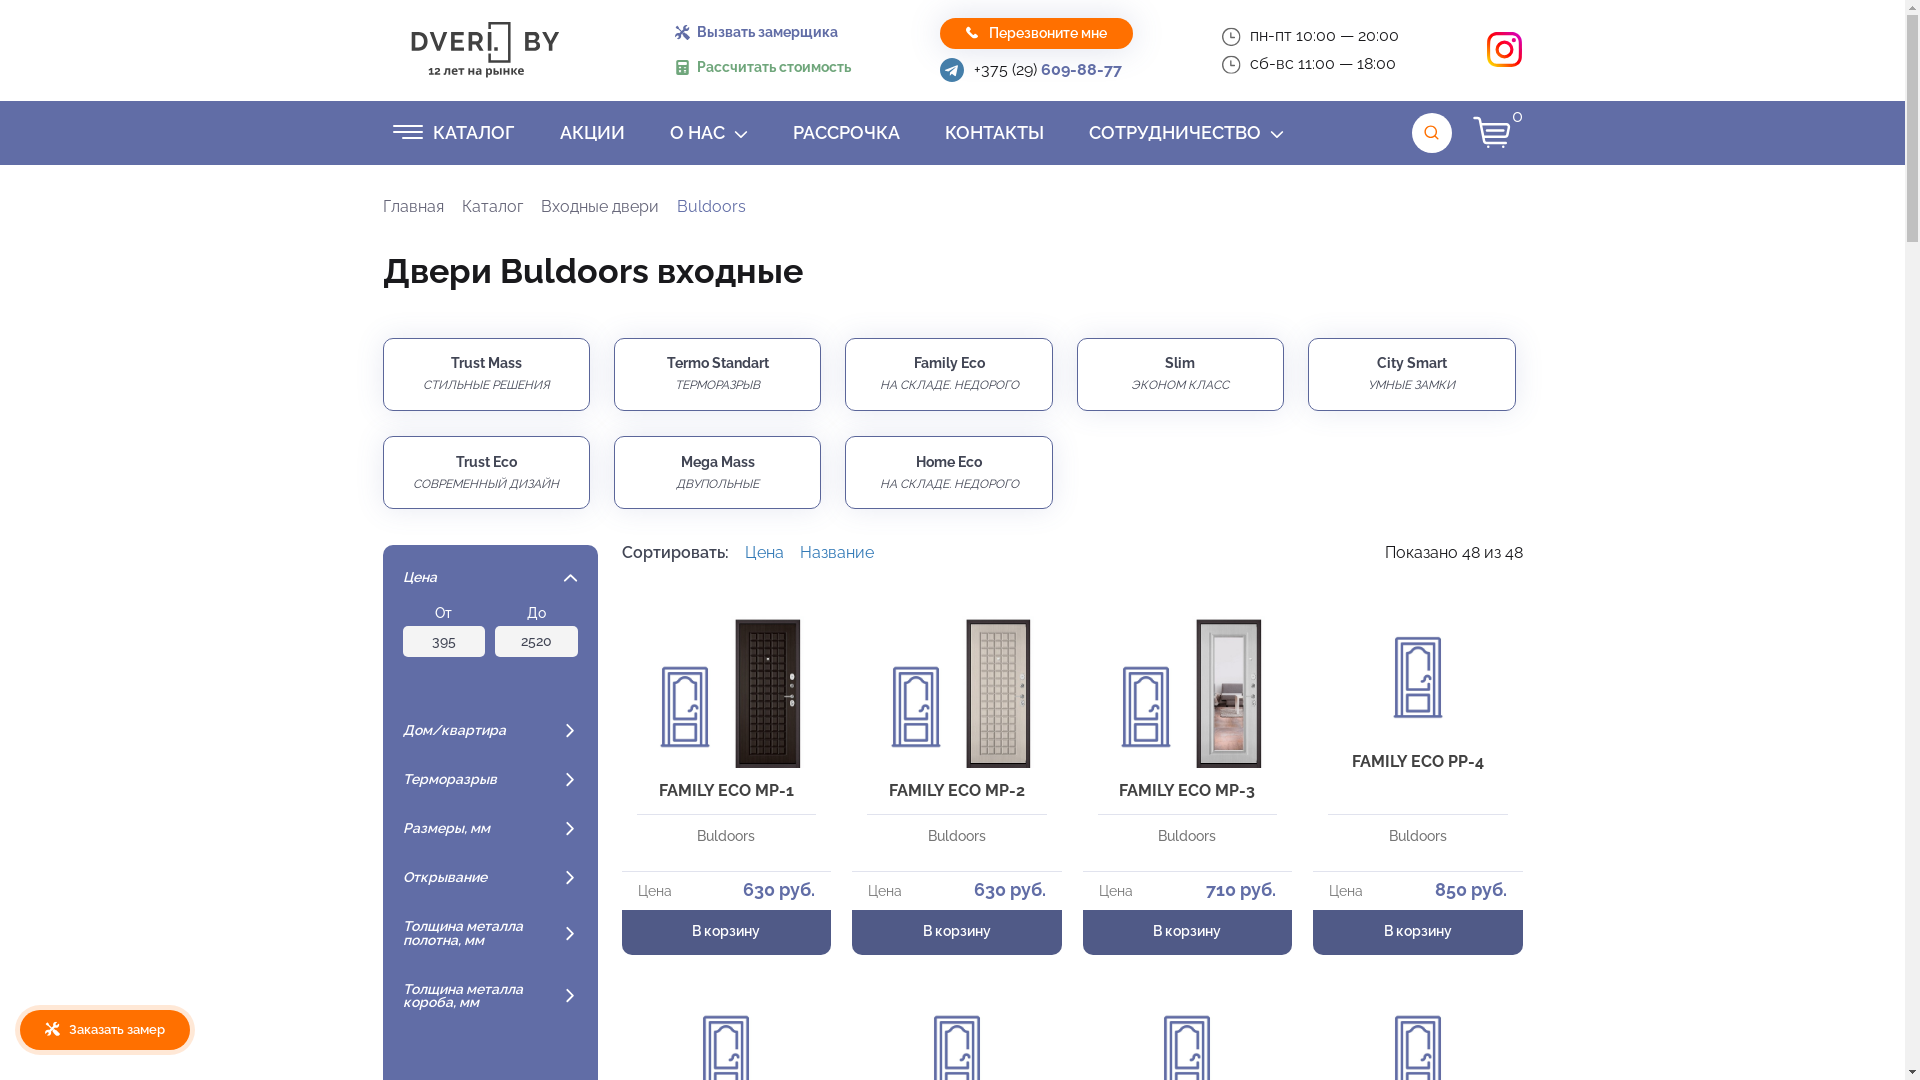  What do you see at coordinates (1188, 716) in the screenshot?
I see `FAMILY ECO MP-3` at bounding box center [1188, 716].